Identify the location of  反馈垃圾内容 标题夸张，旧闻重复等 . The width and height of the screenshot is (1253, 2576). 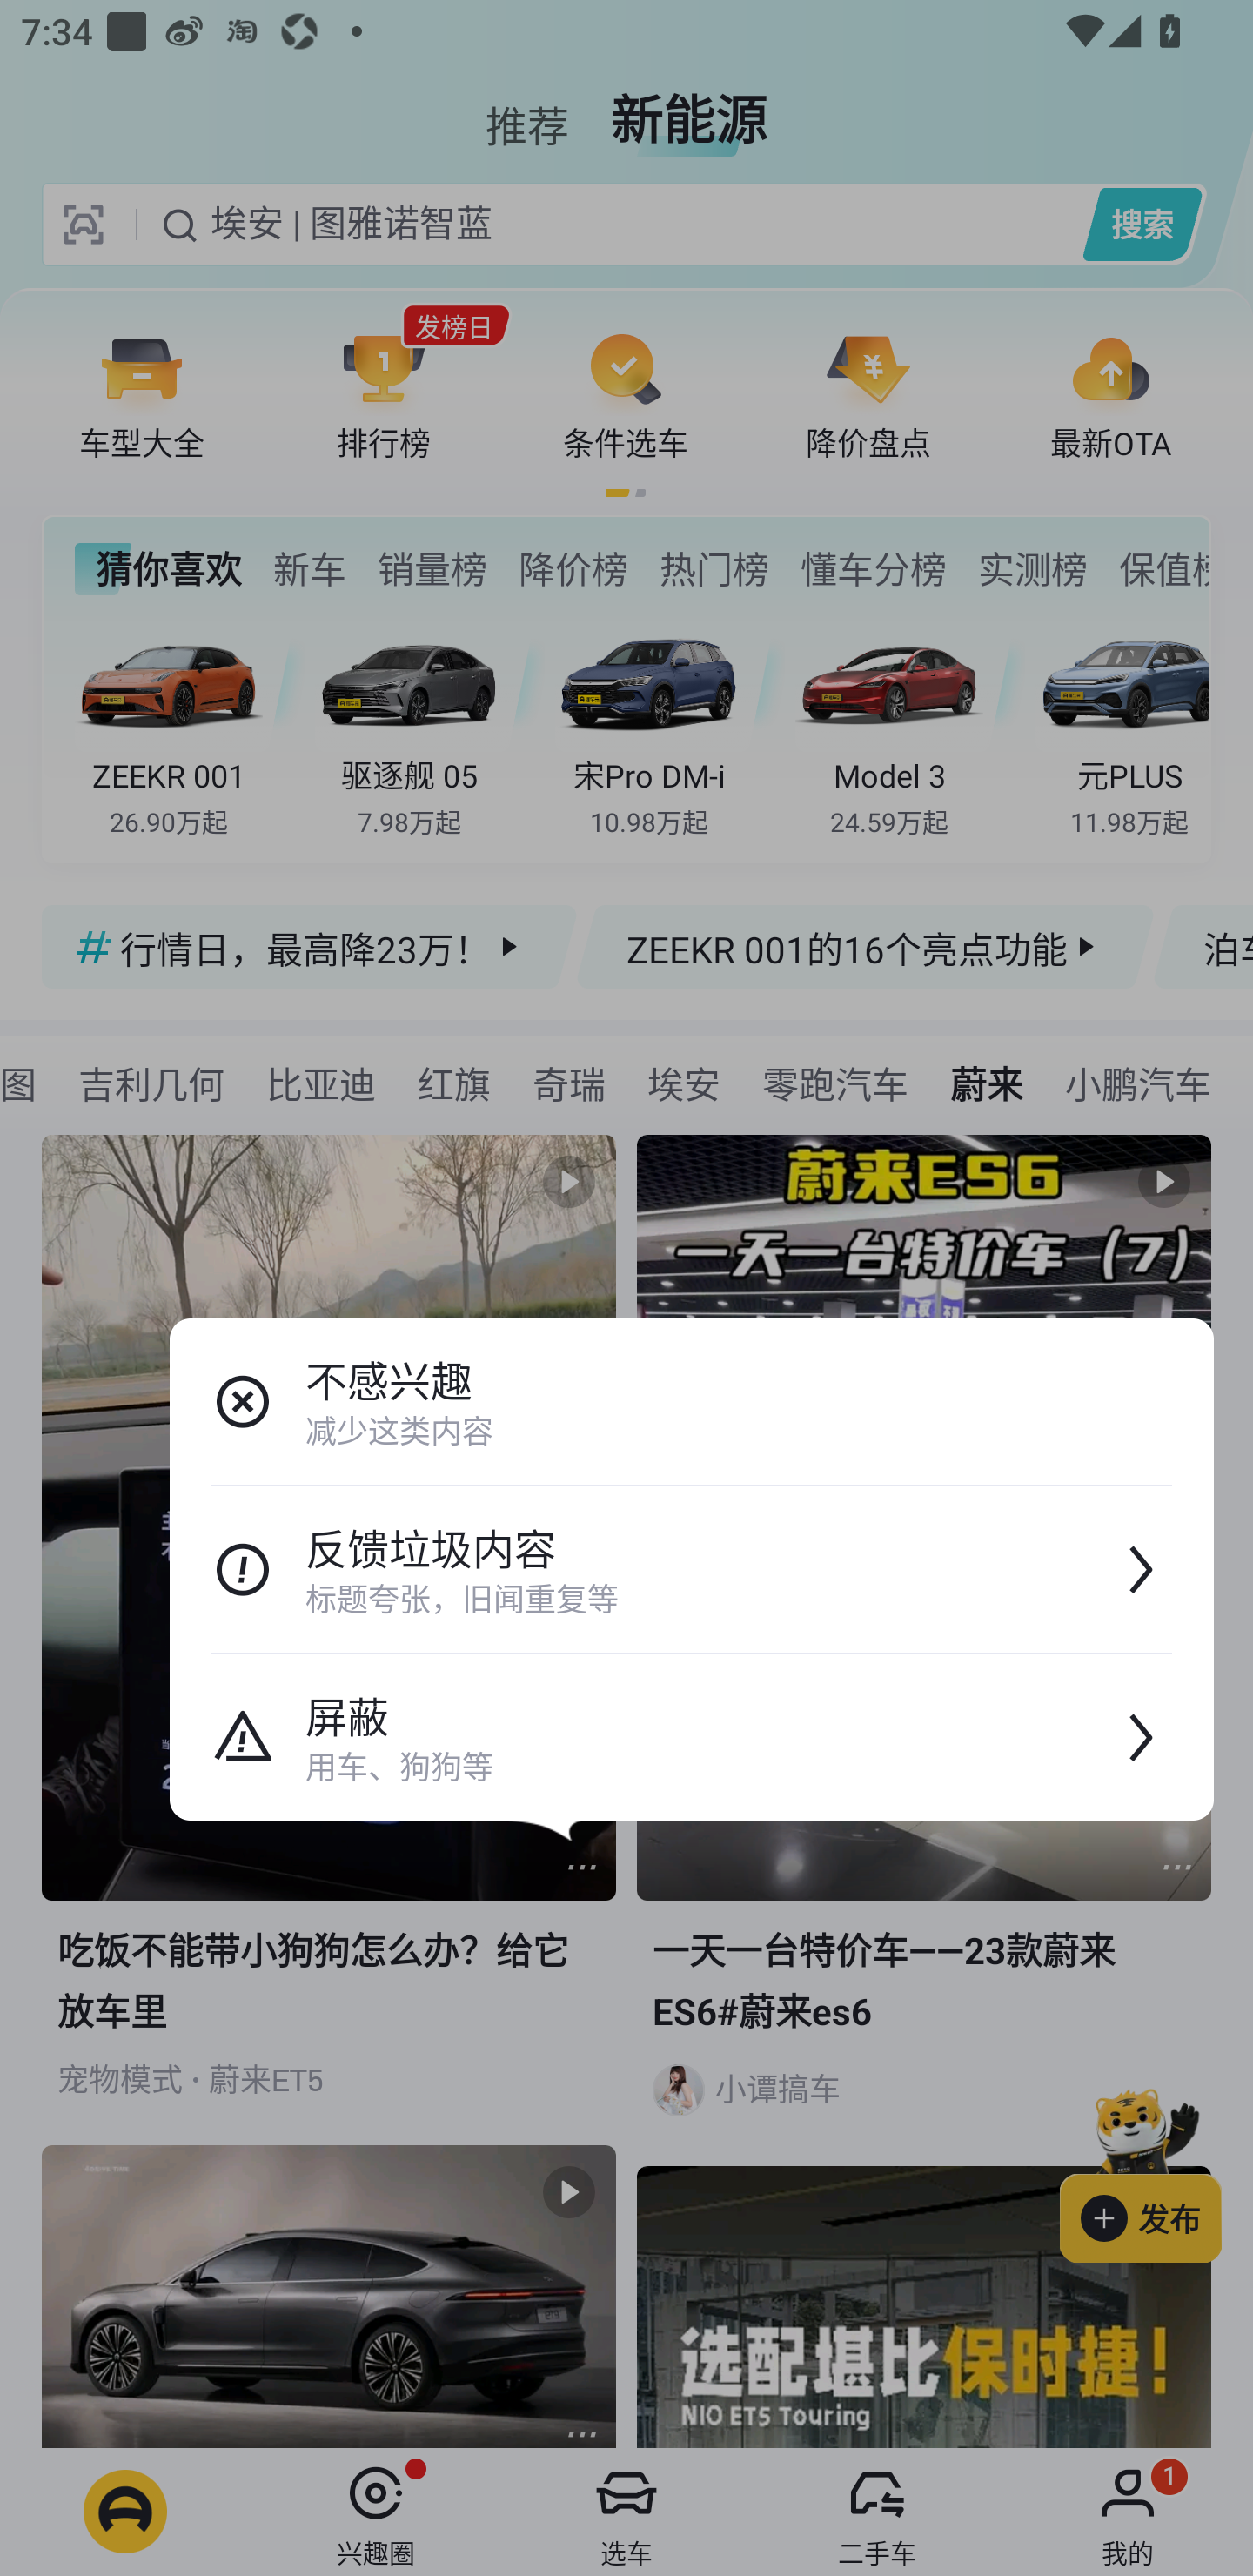
(691, 1570).